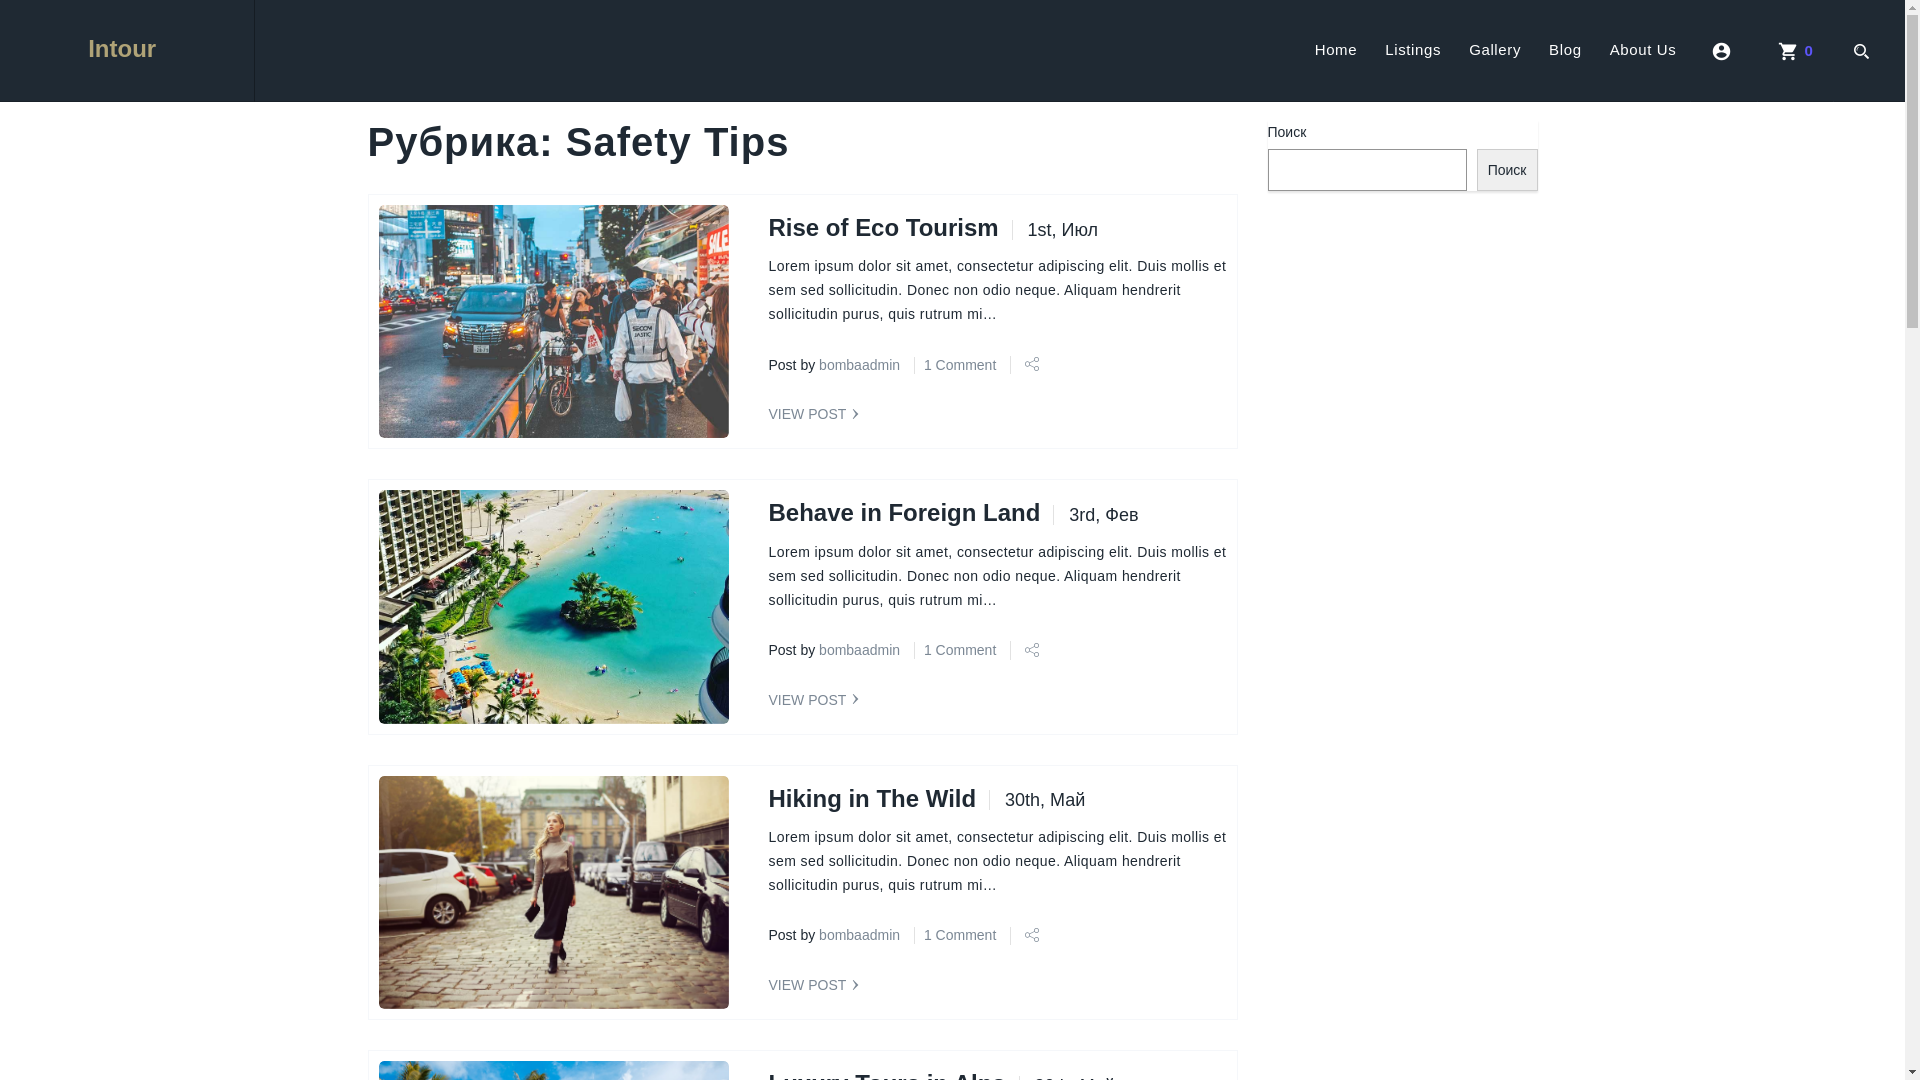  What do you see at coordinates (1796, 71) in the screenshot?
I see `shopping_cart0` at bounding box center [1796, 71].